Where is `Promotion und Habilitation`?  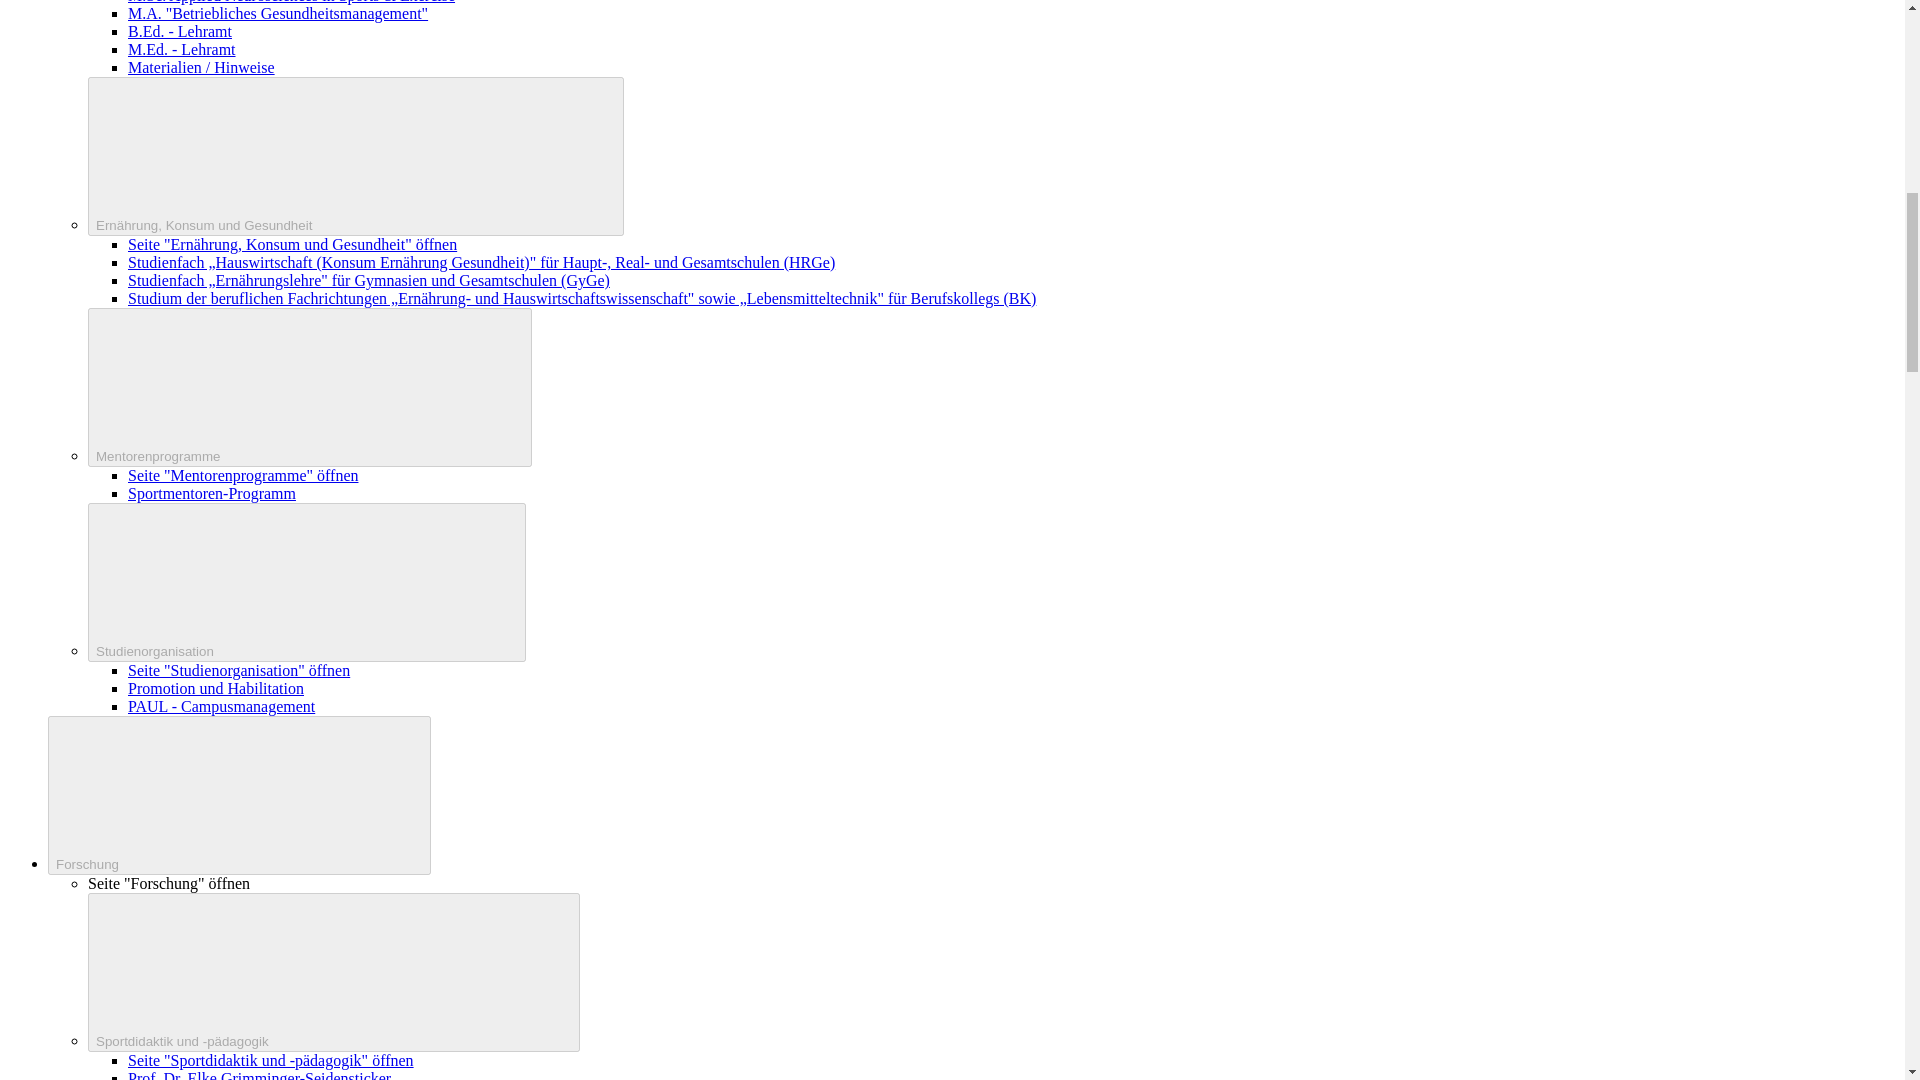 Promotion und Habilitation is located at coordinates (216, 688).